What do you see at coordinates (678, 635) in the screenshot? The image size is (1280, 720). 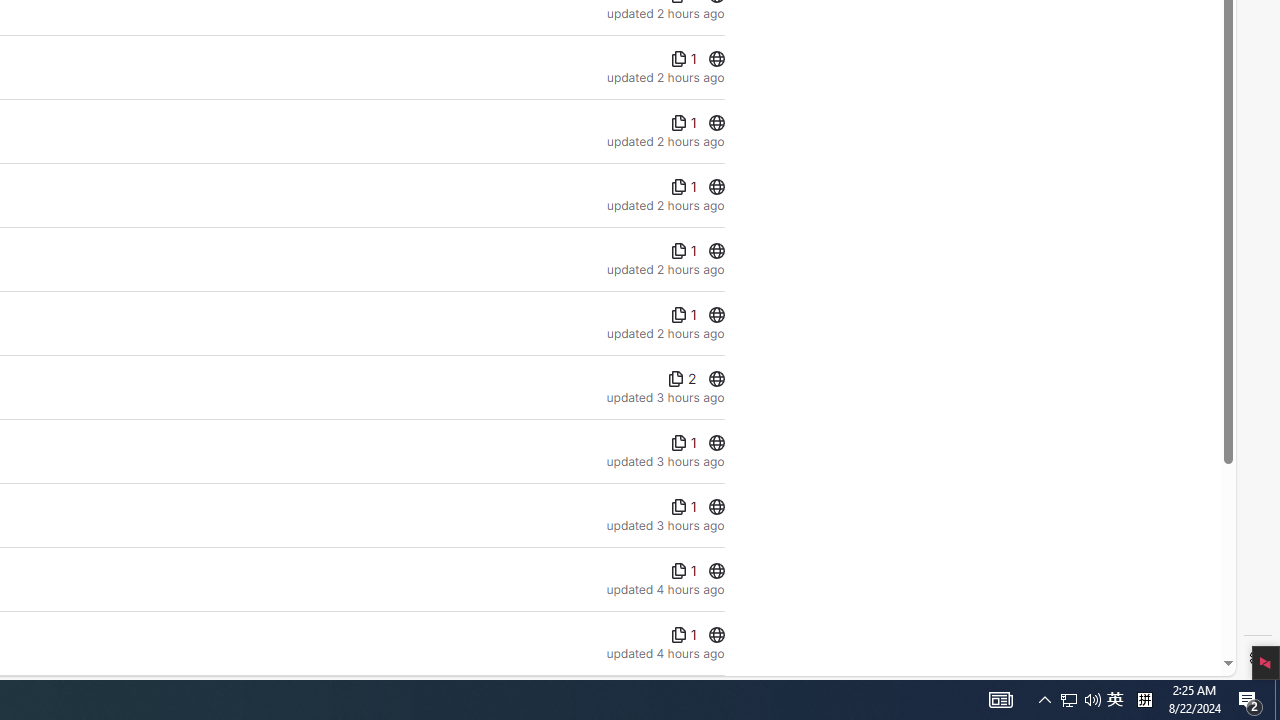 I see `Class: s16 gl-align-middle` at bounding box center [678, 635].